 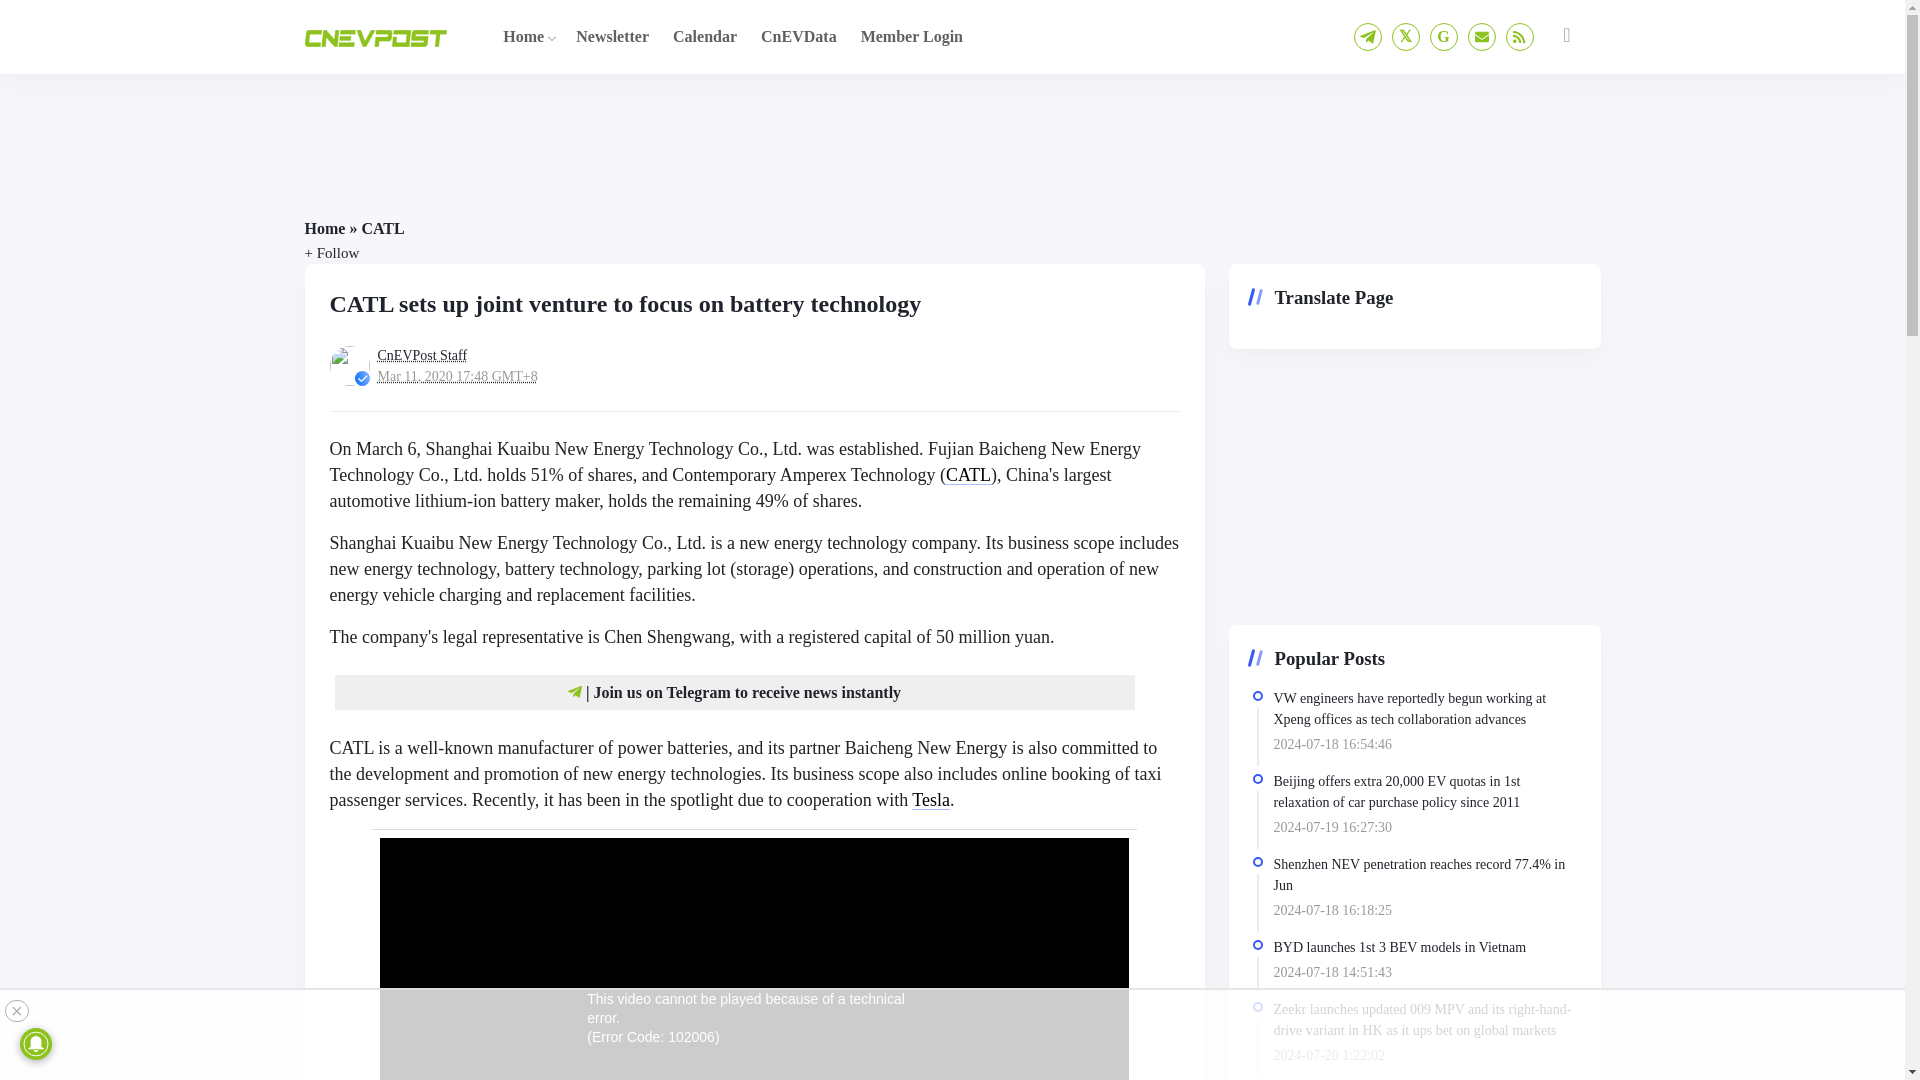 What do you see at coordinates (1444, 36) in the screenshot?
I see `G` at bounding box center [1444, 36].